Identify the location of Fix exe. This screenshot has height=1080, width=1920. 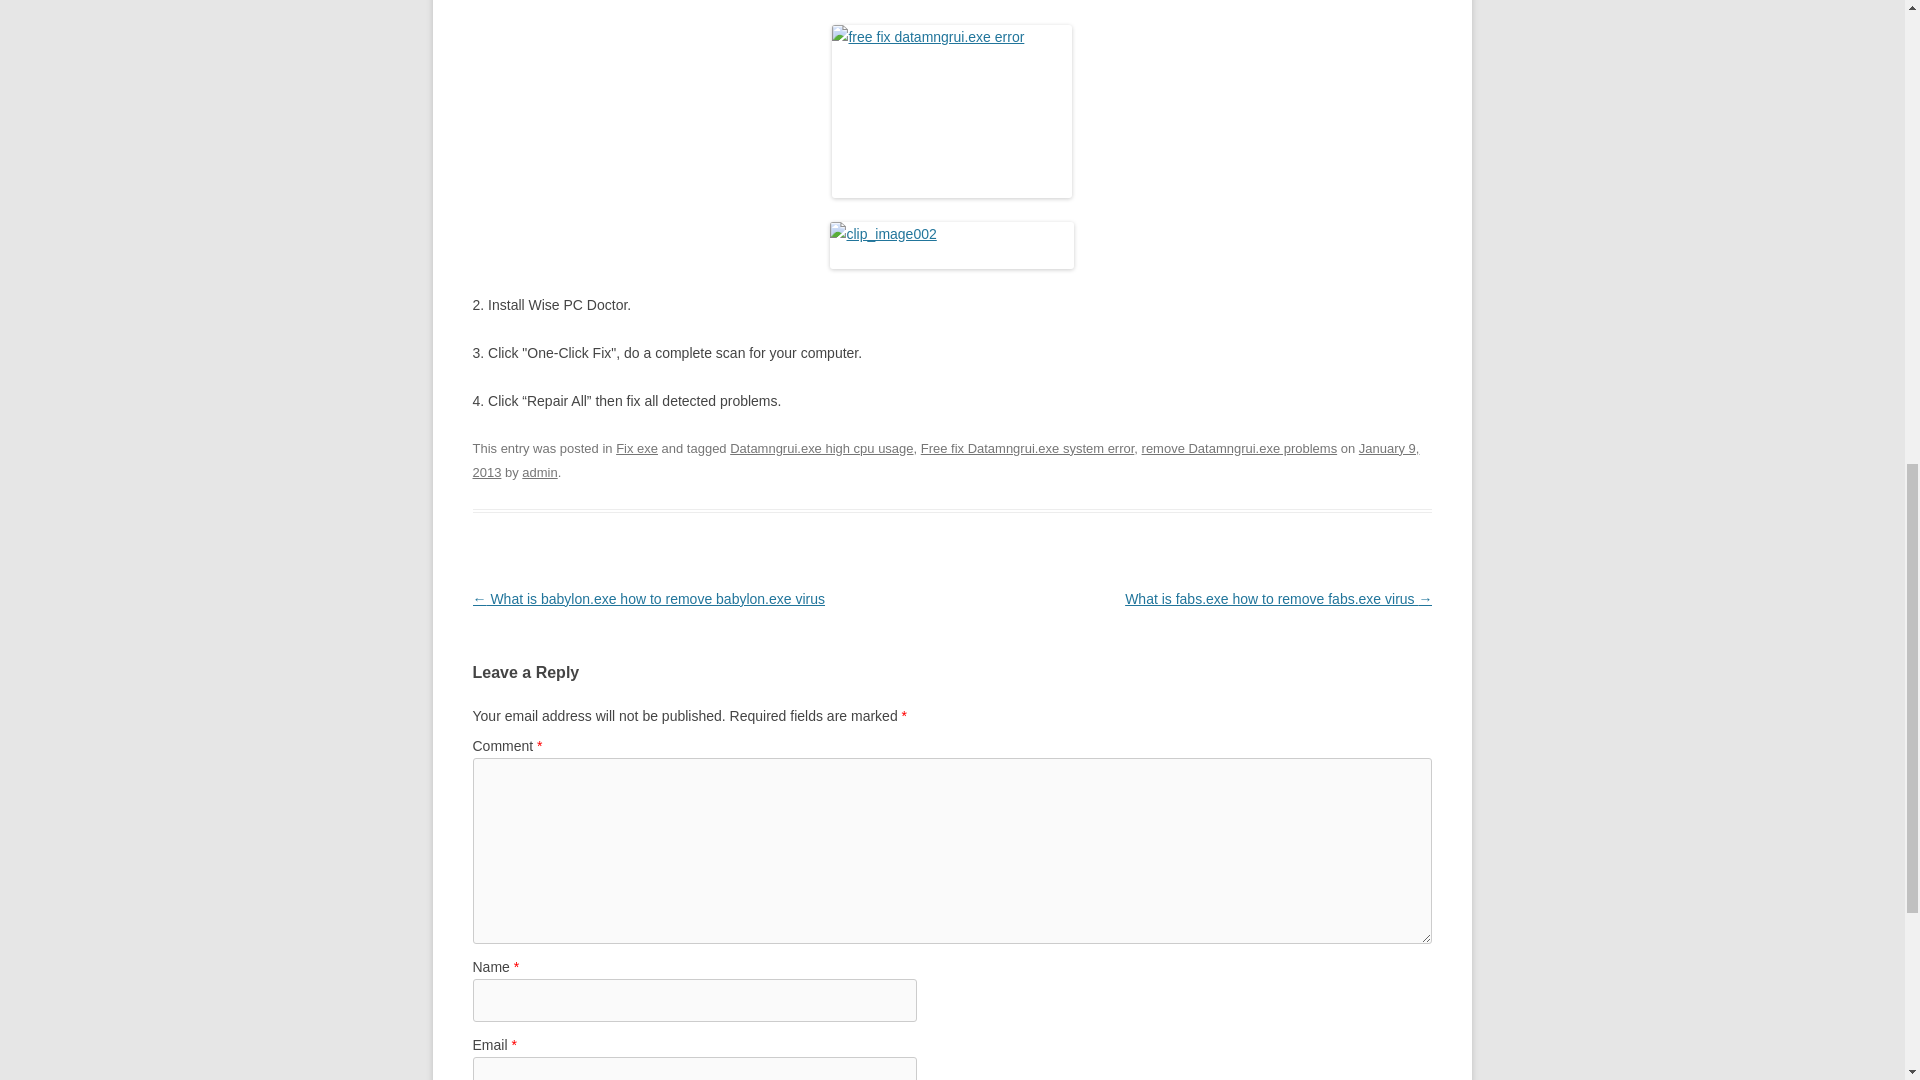
(637, 448).